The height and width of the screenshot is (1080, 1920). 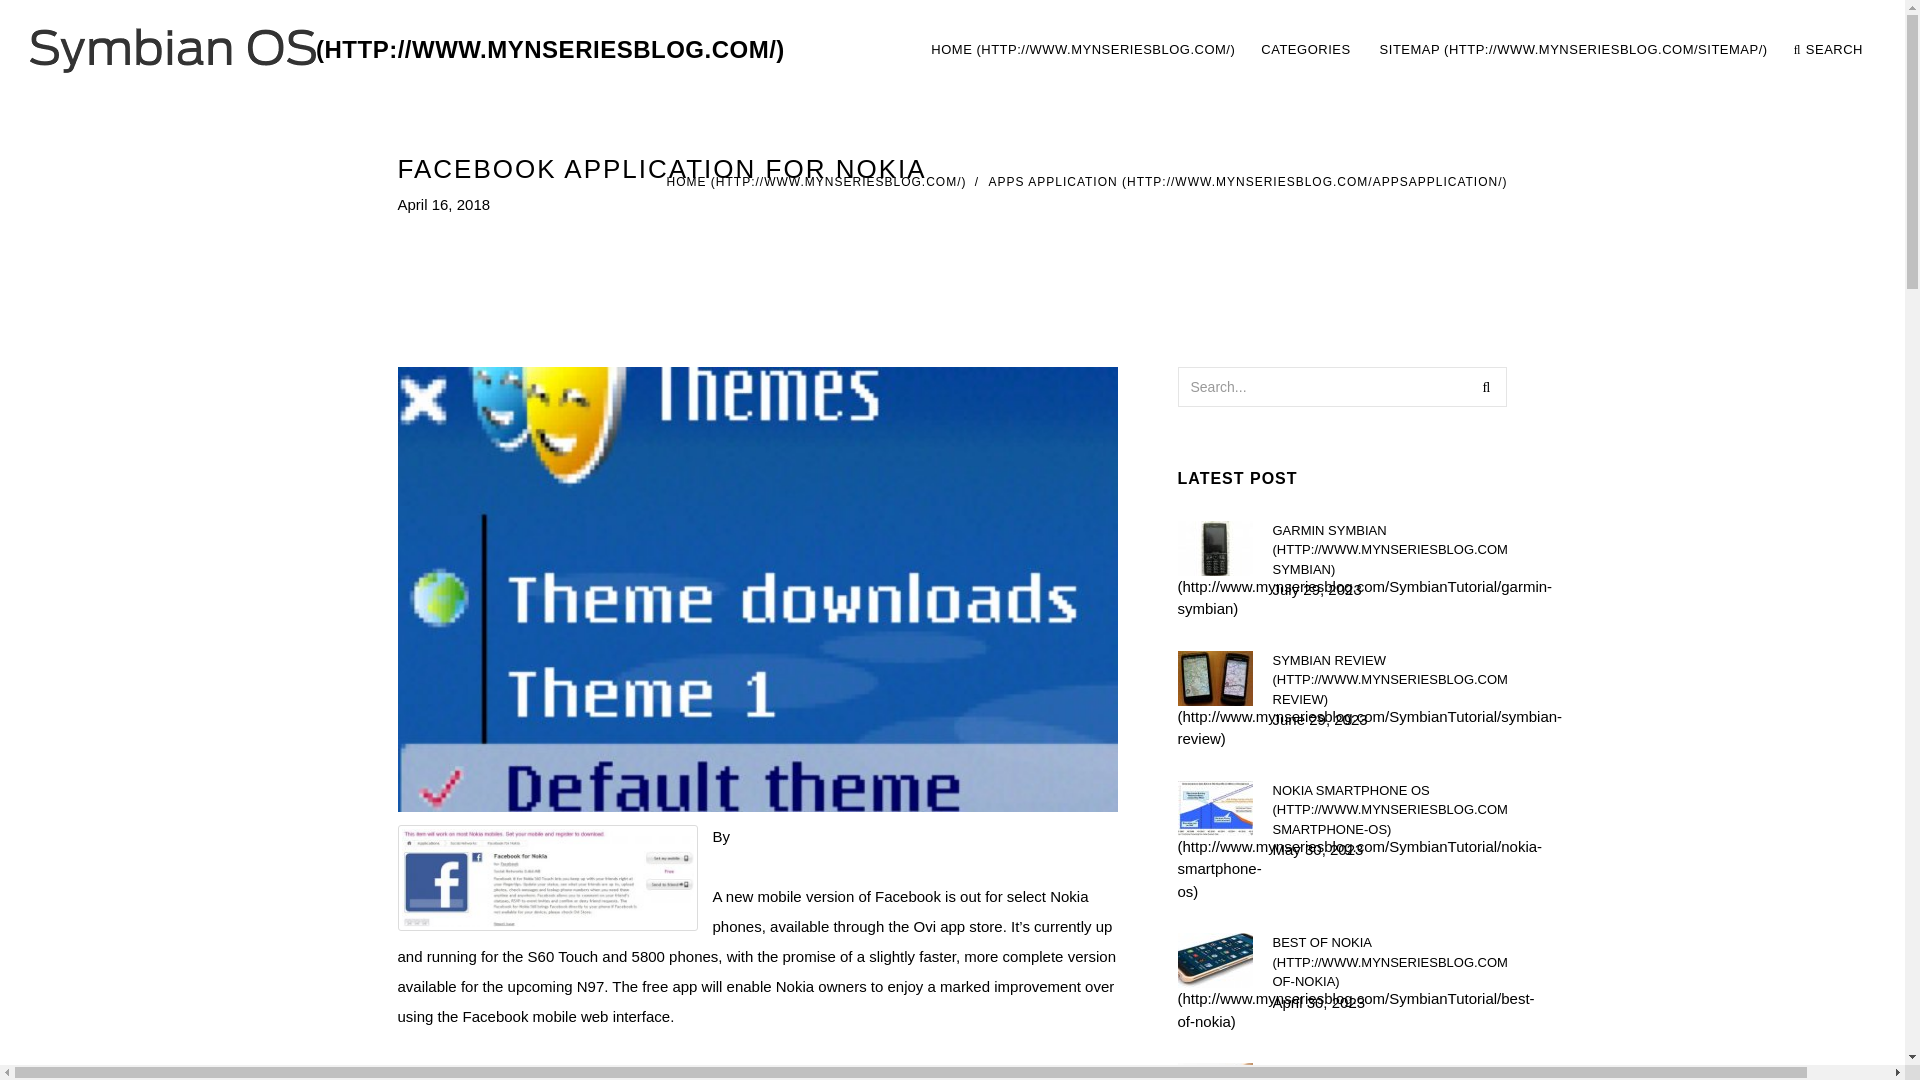 I want to click on APPS APPLICATION, so click(x=1248, y=182).